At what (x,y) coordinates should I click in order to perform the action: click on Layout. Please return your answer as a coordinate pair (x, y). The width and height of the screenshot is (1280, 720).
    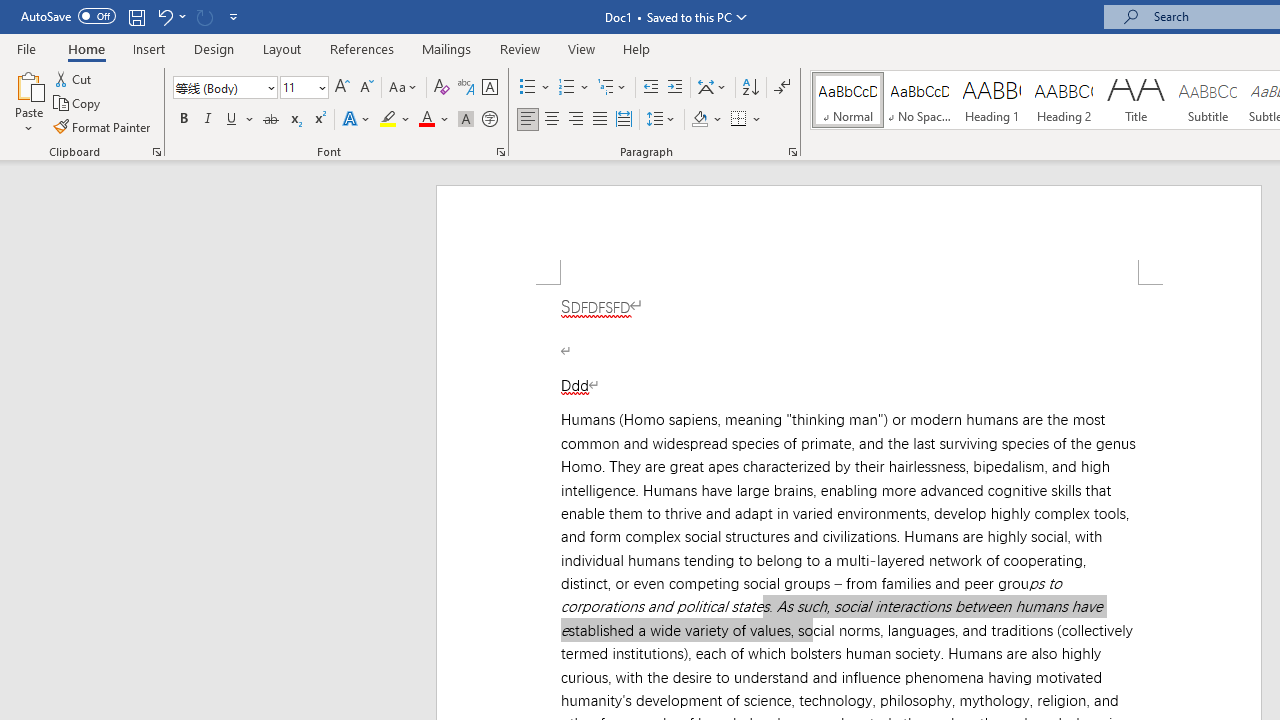
    Looking at the image, I should click on (282, 48).